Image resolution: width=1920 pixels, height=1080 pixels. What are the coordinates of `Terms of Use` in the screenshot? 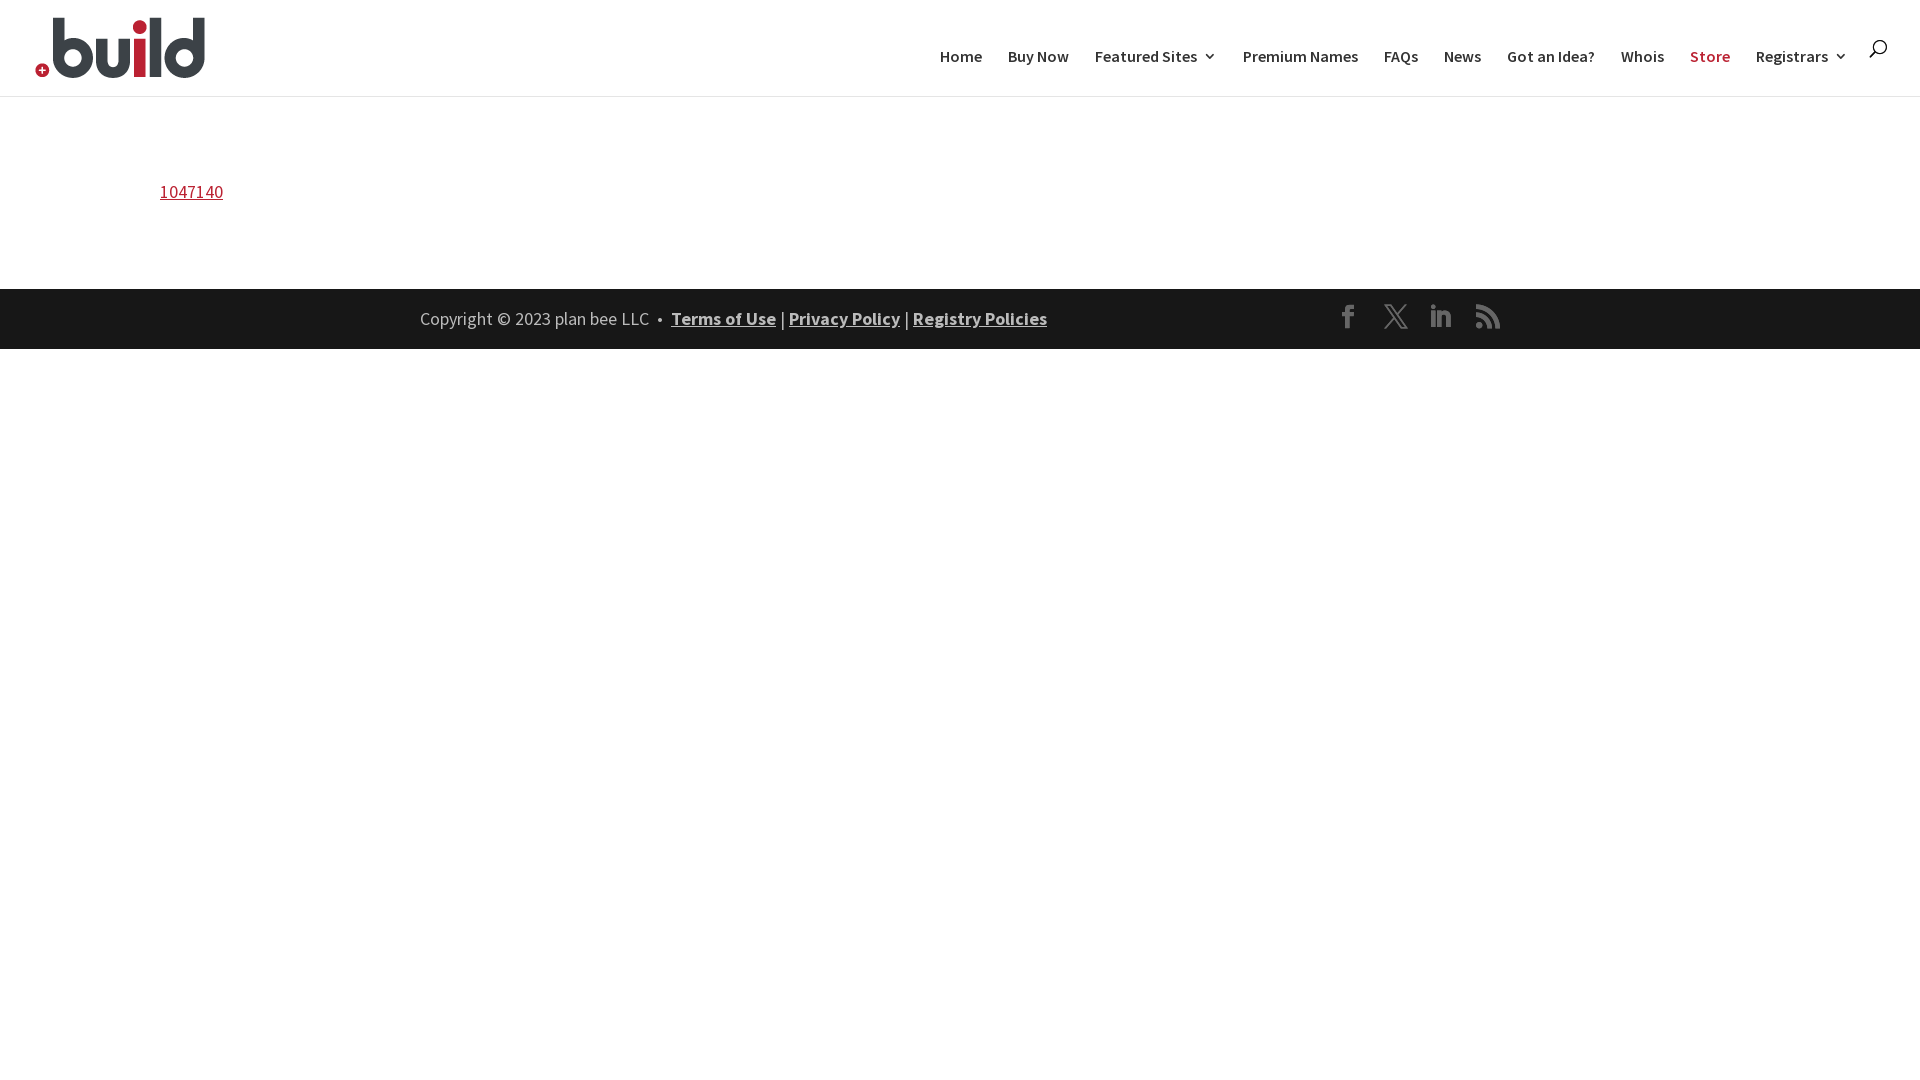 It's located at (724, 318).